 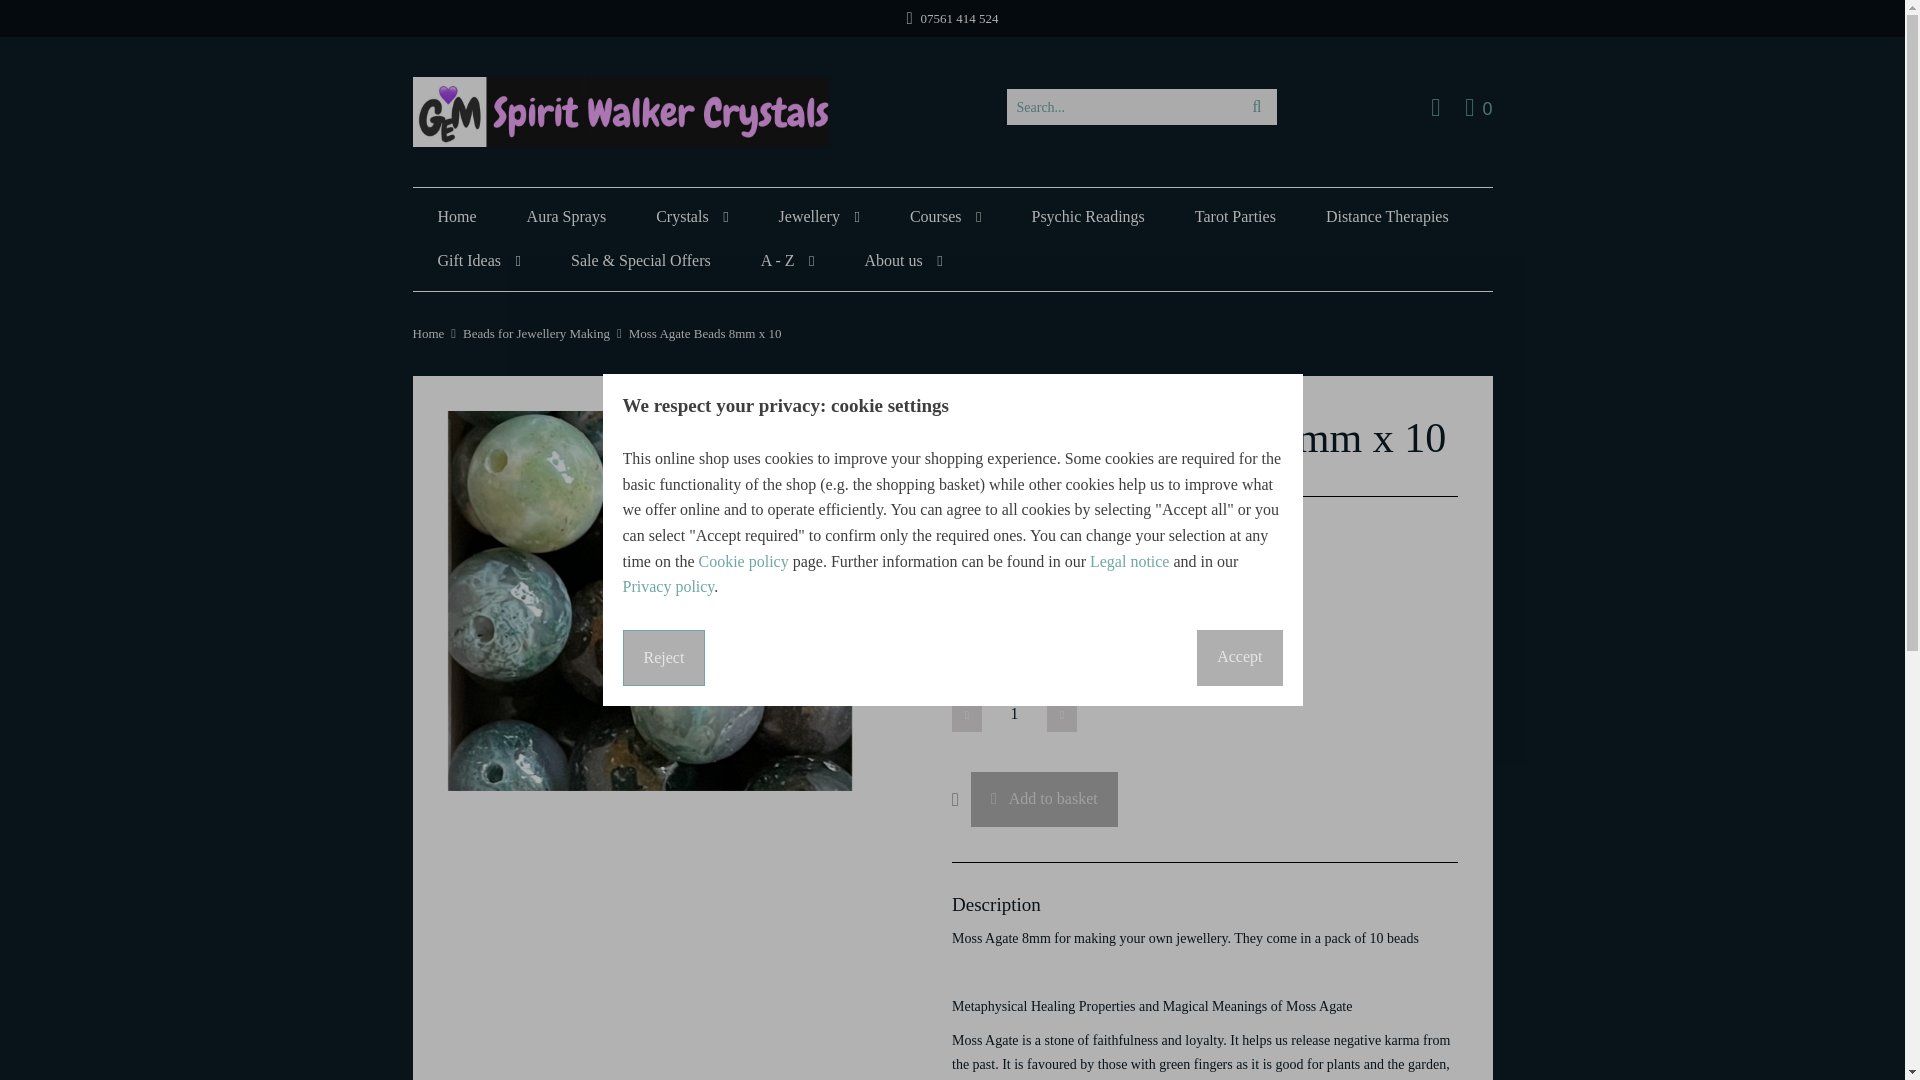 What do you see at coordinates (692, 216) in the screenshot?
I see `Home` at bounding box center [692, 216].